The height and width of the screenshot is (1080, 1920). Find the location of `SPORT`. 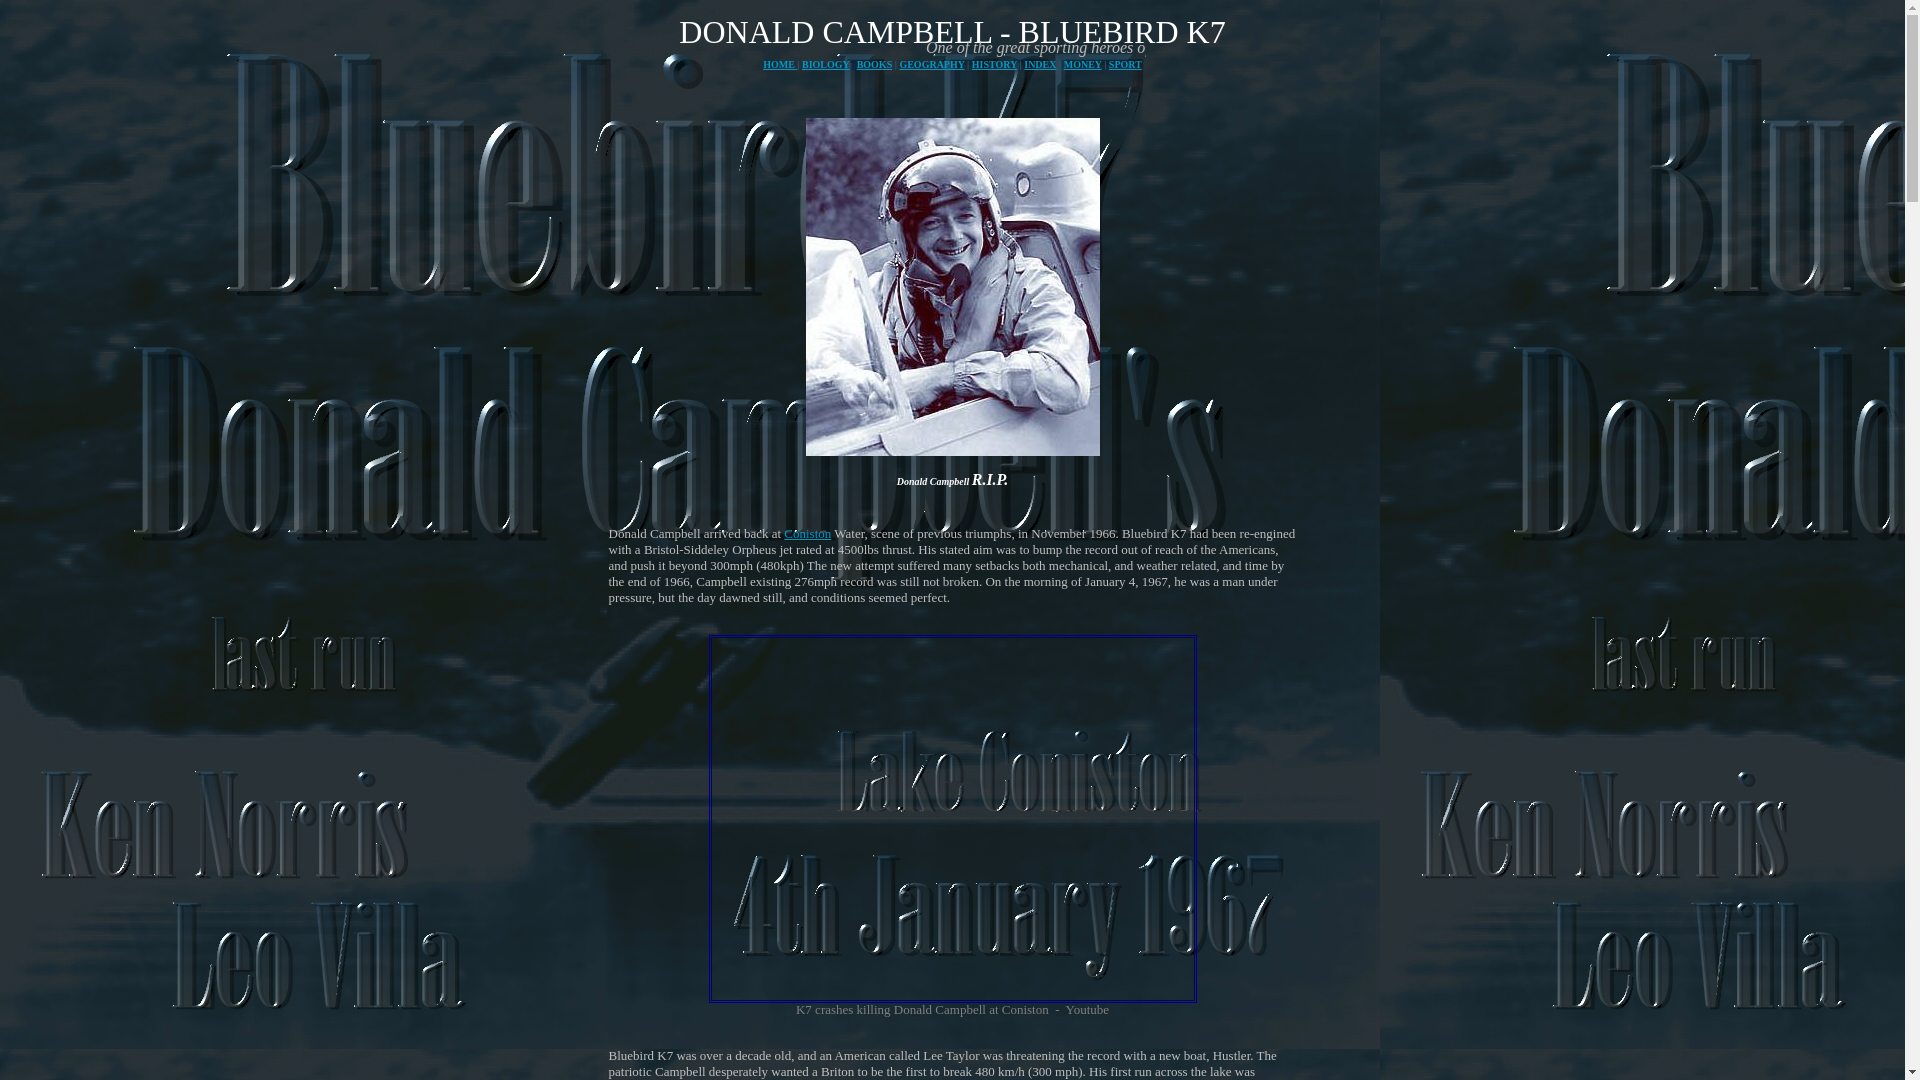

SPORT is located at coordinates (1126, 64).